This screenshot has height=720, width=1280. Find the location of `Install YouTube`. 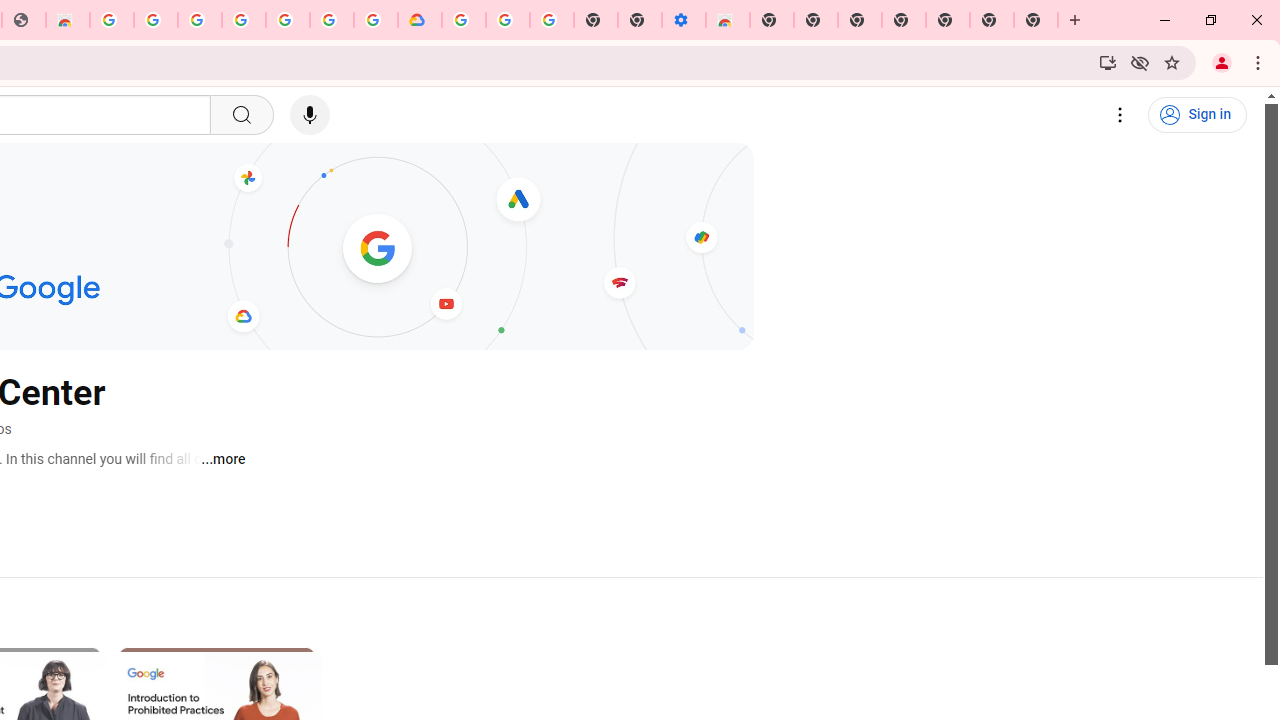

Install YouTube is located at coordinates (1108, 62).